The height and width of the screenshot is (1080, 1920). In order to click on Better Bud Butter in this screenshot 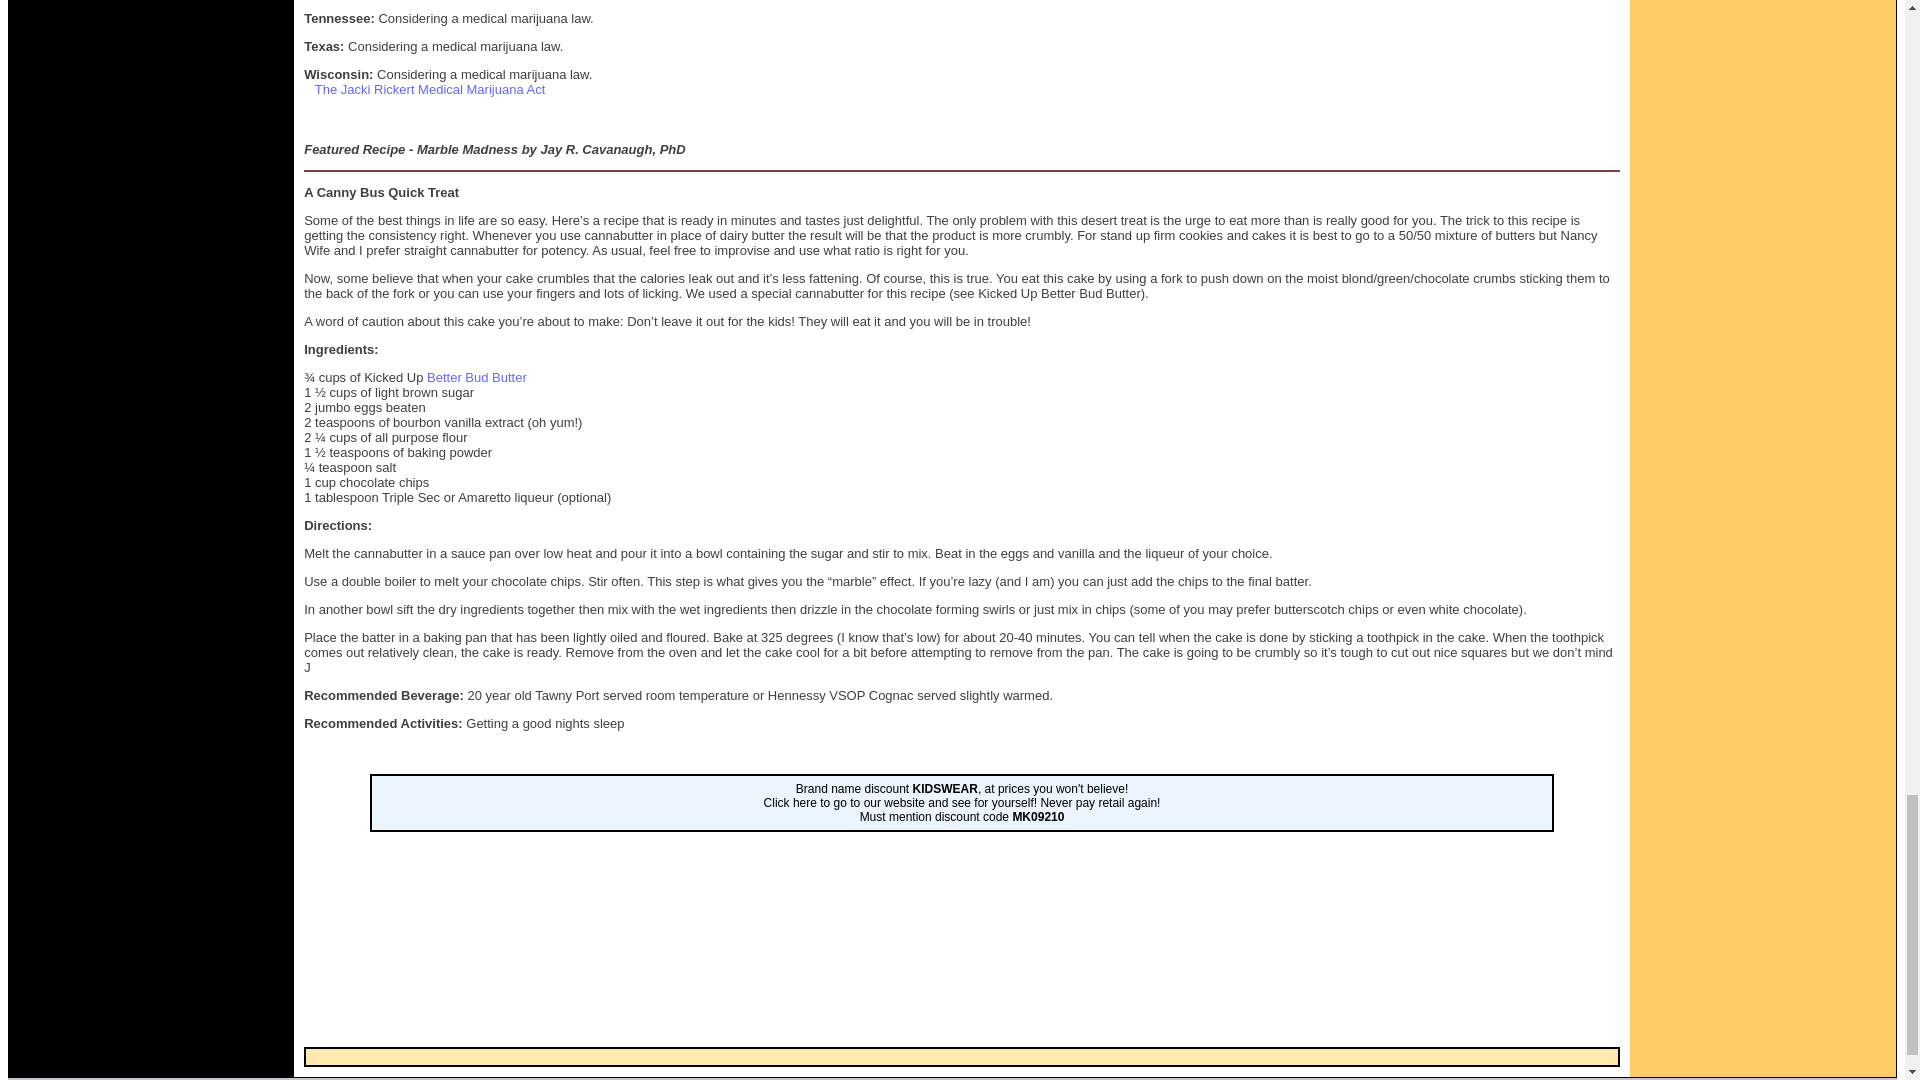, I will do `click(476, 377)`.